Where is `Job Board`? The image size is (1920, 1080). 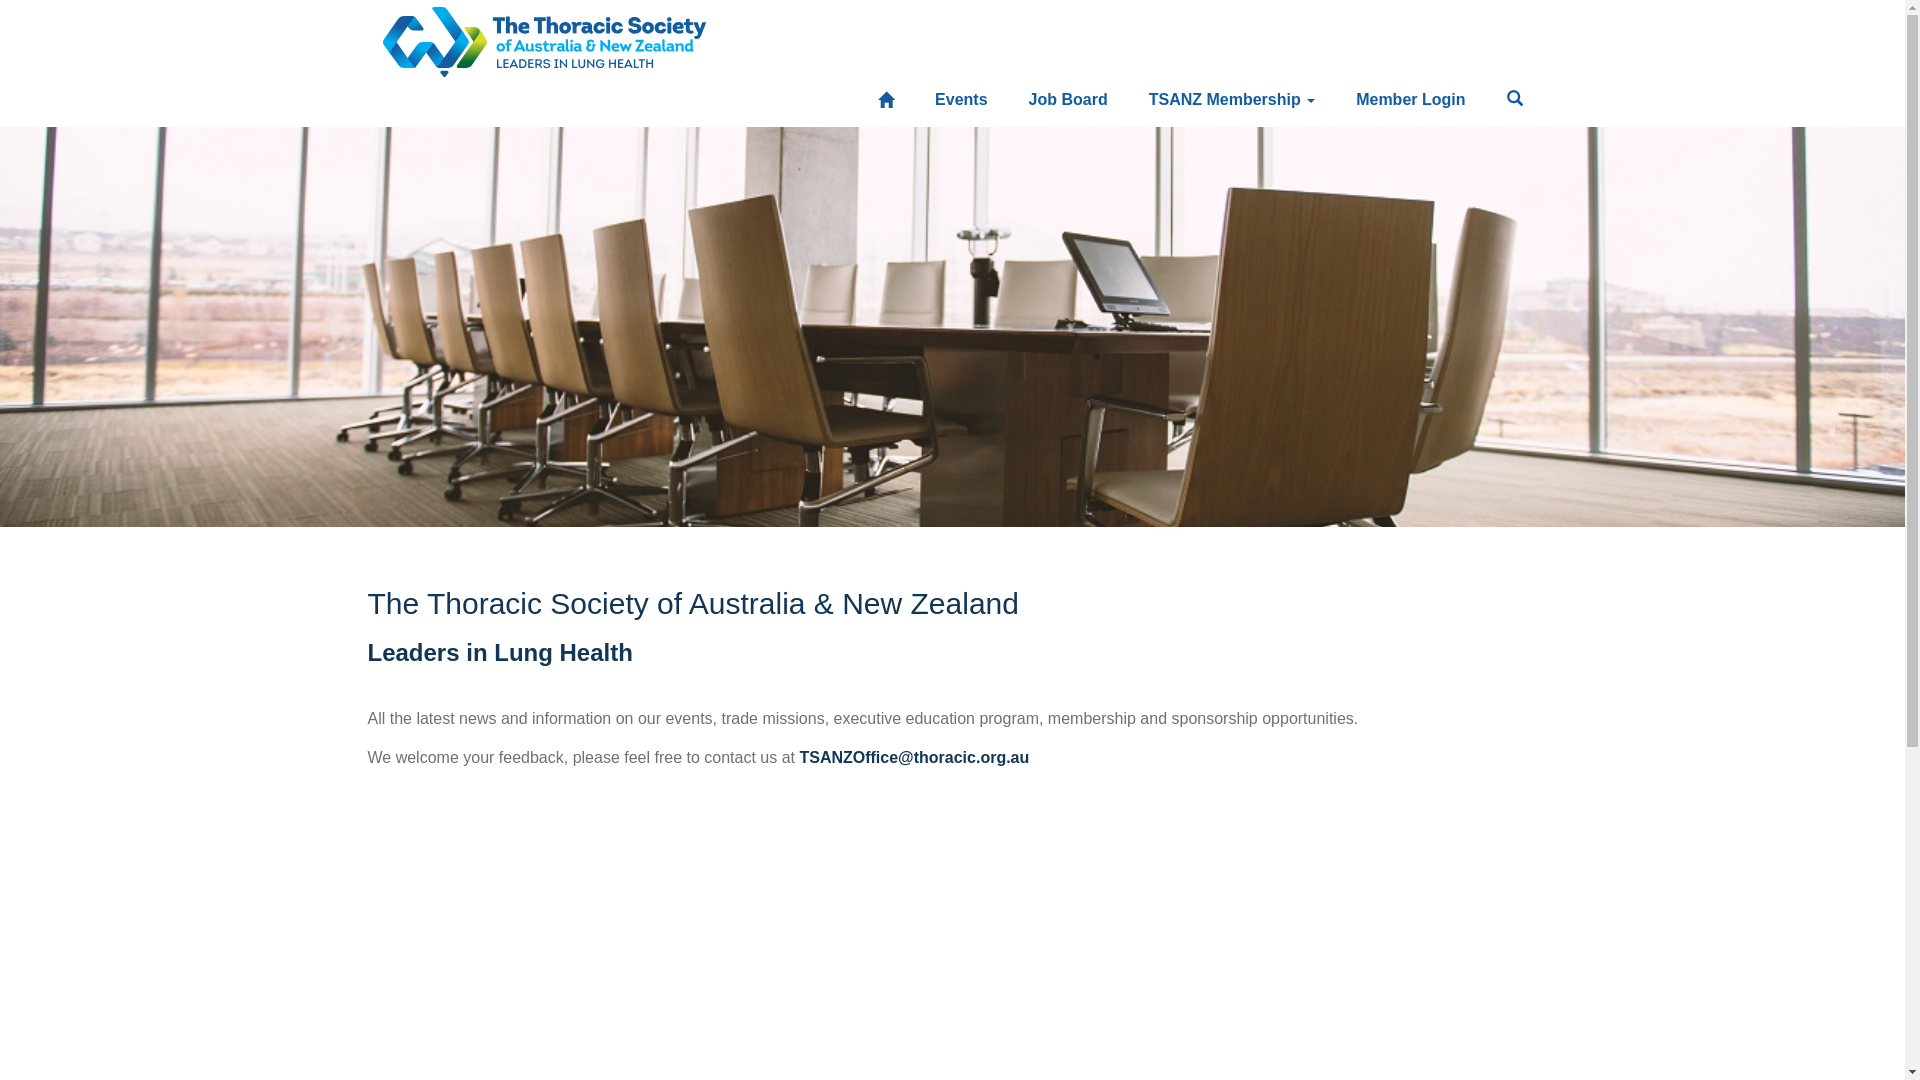
Job Board is located at coordinates (1068, 100).